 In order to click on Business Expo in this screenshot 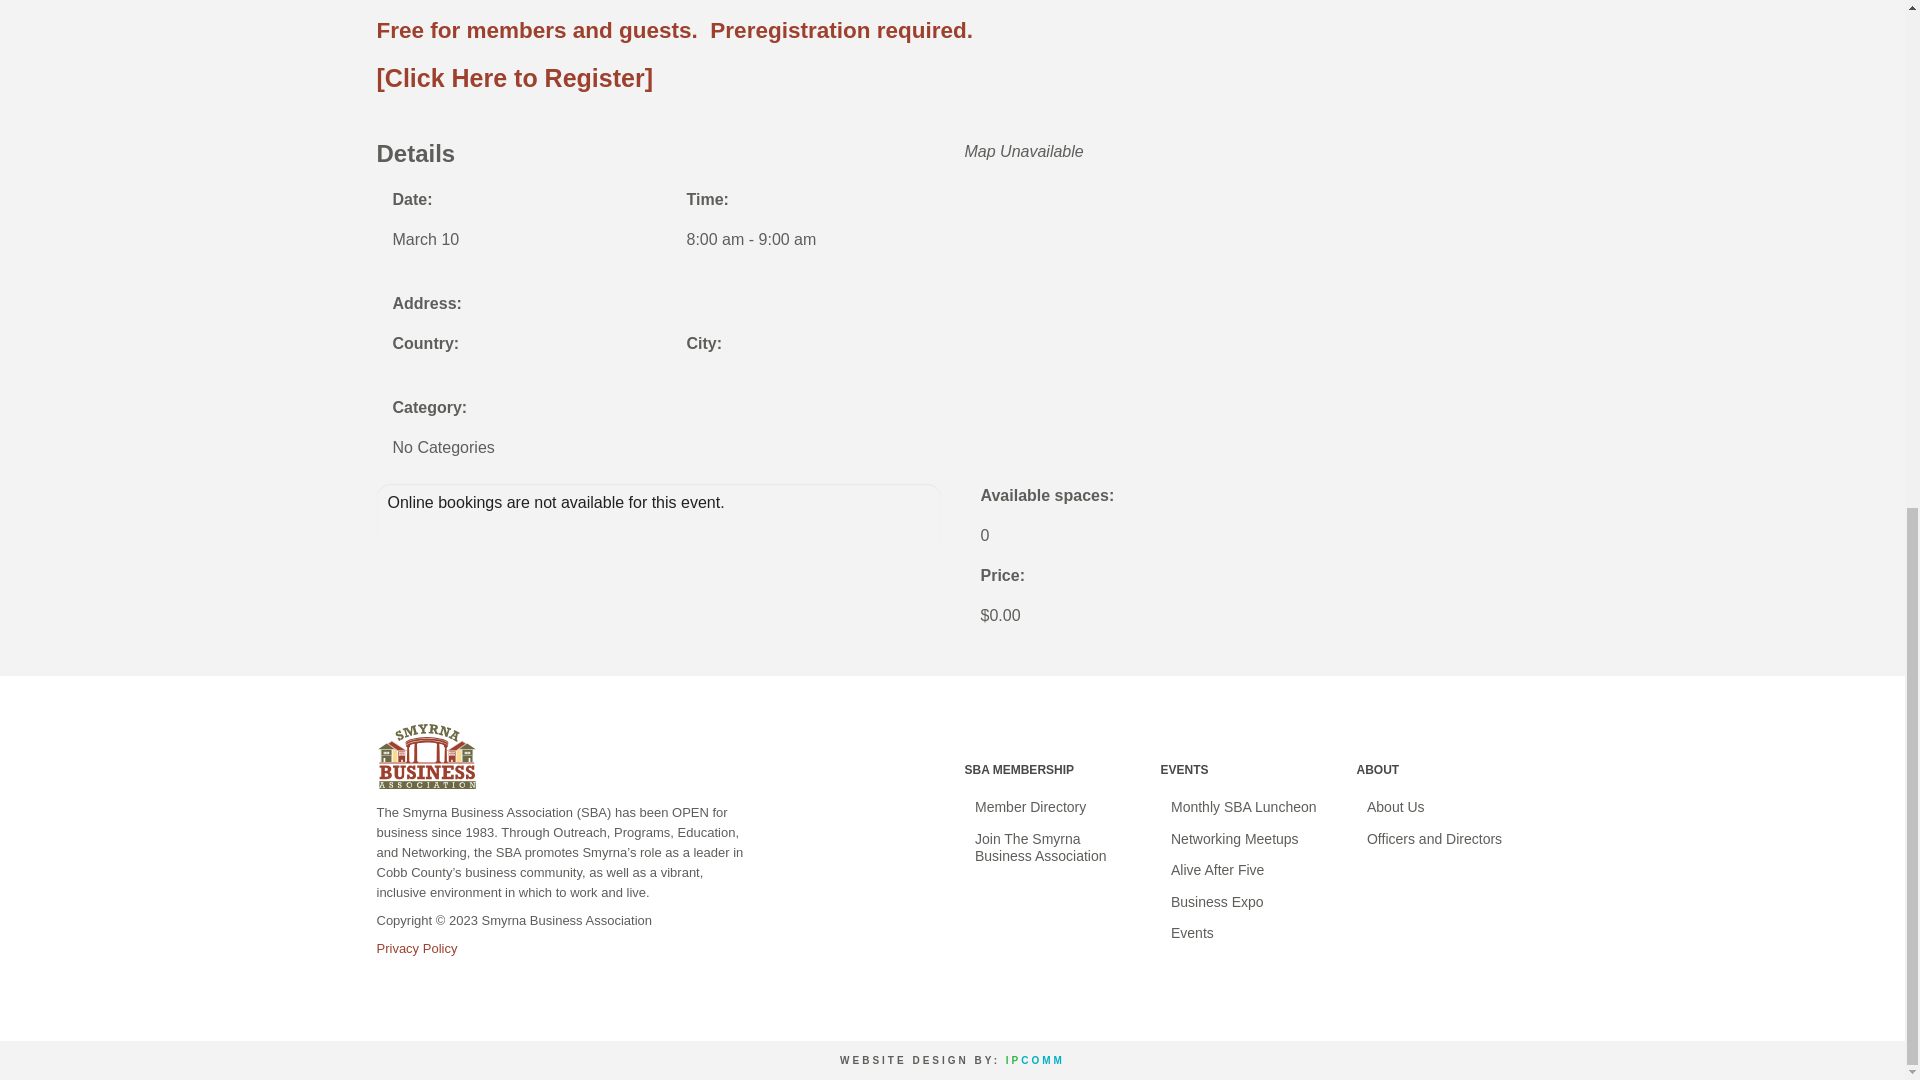, I will do `click(1246, 902)`.